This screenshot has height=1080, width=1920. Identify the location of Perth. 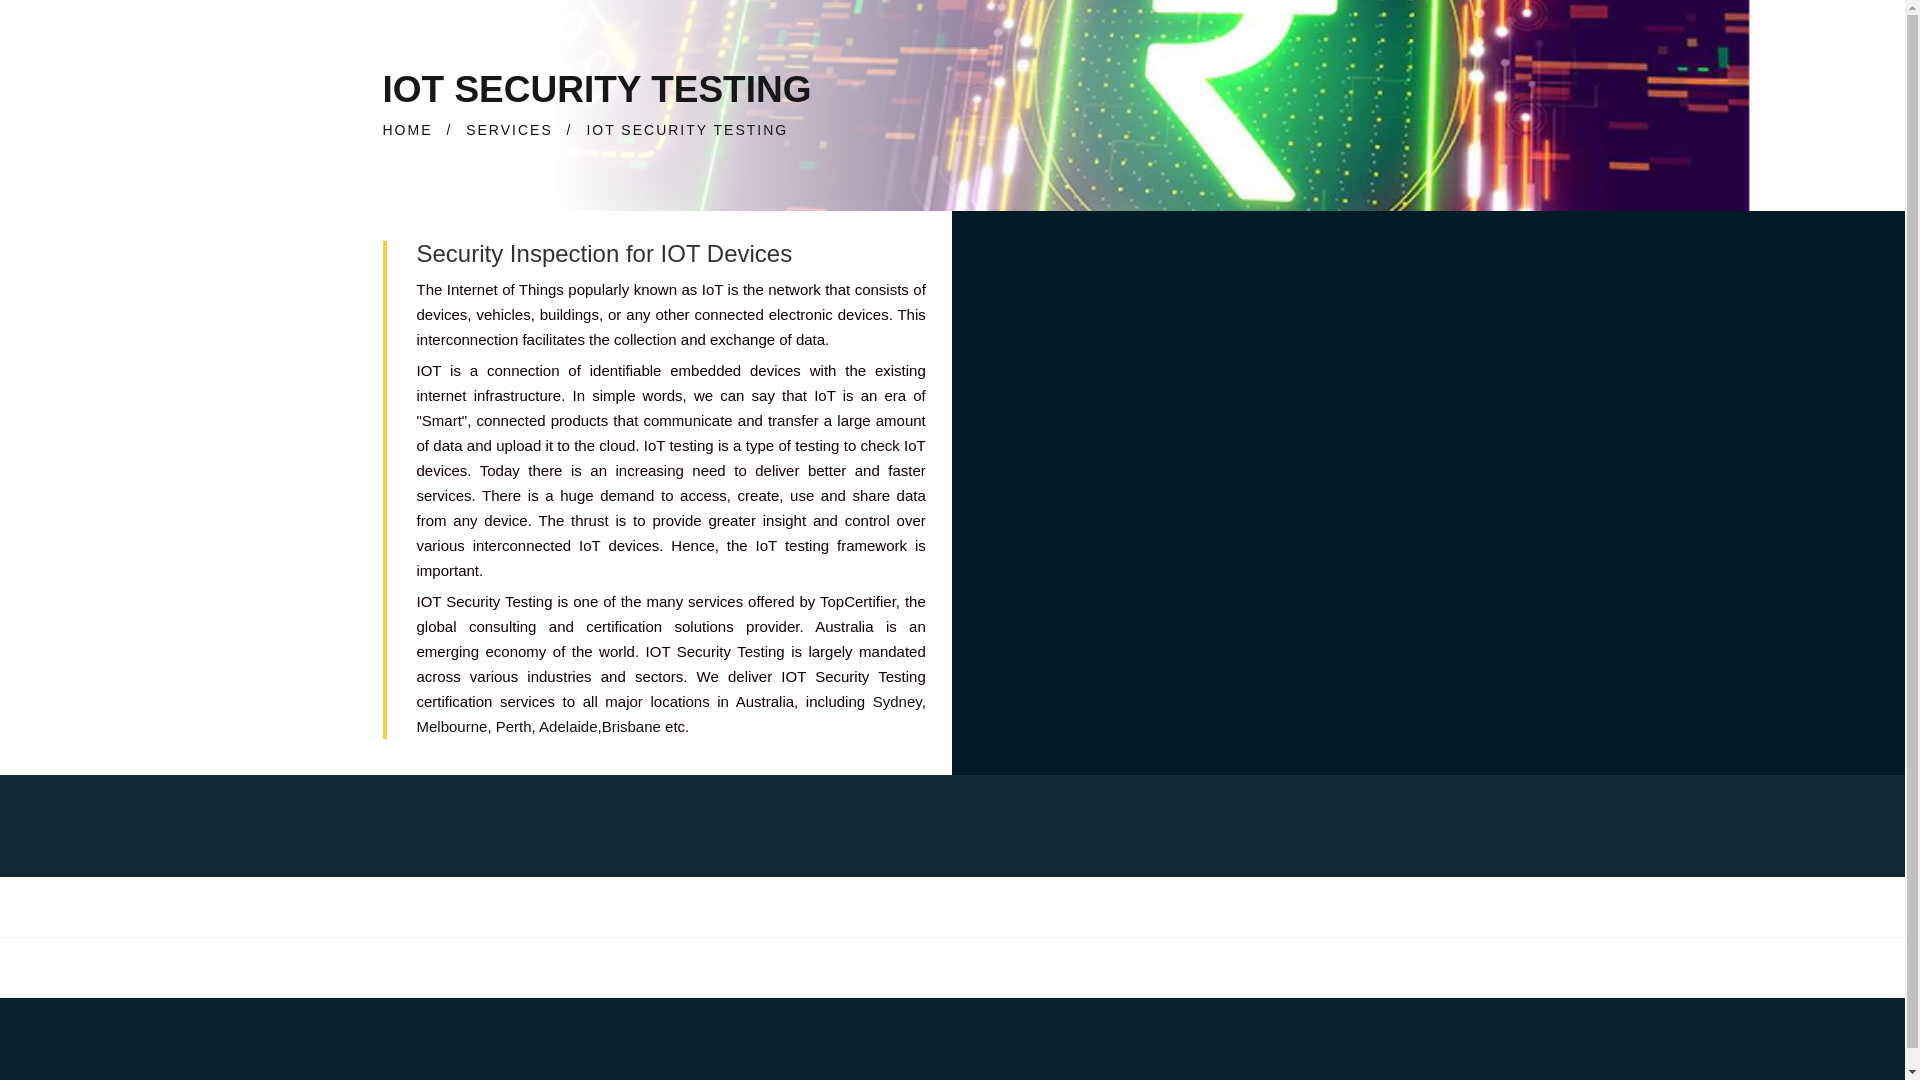
(513, 726).